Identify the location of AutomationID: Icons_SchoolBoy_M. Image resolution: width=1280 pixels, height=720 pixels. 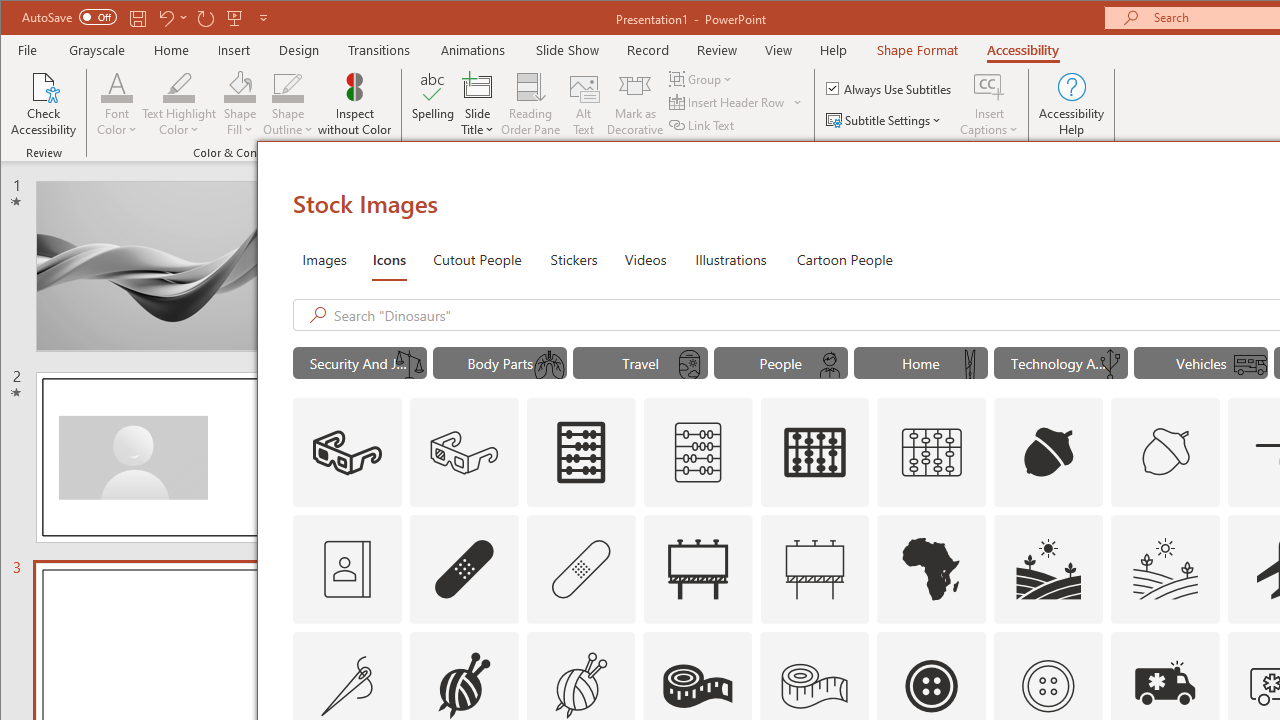
(829, 365).